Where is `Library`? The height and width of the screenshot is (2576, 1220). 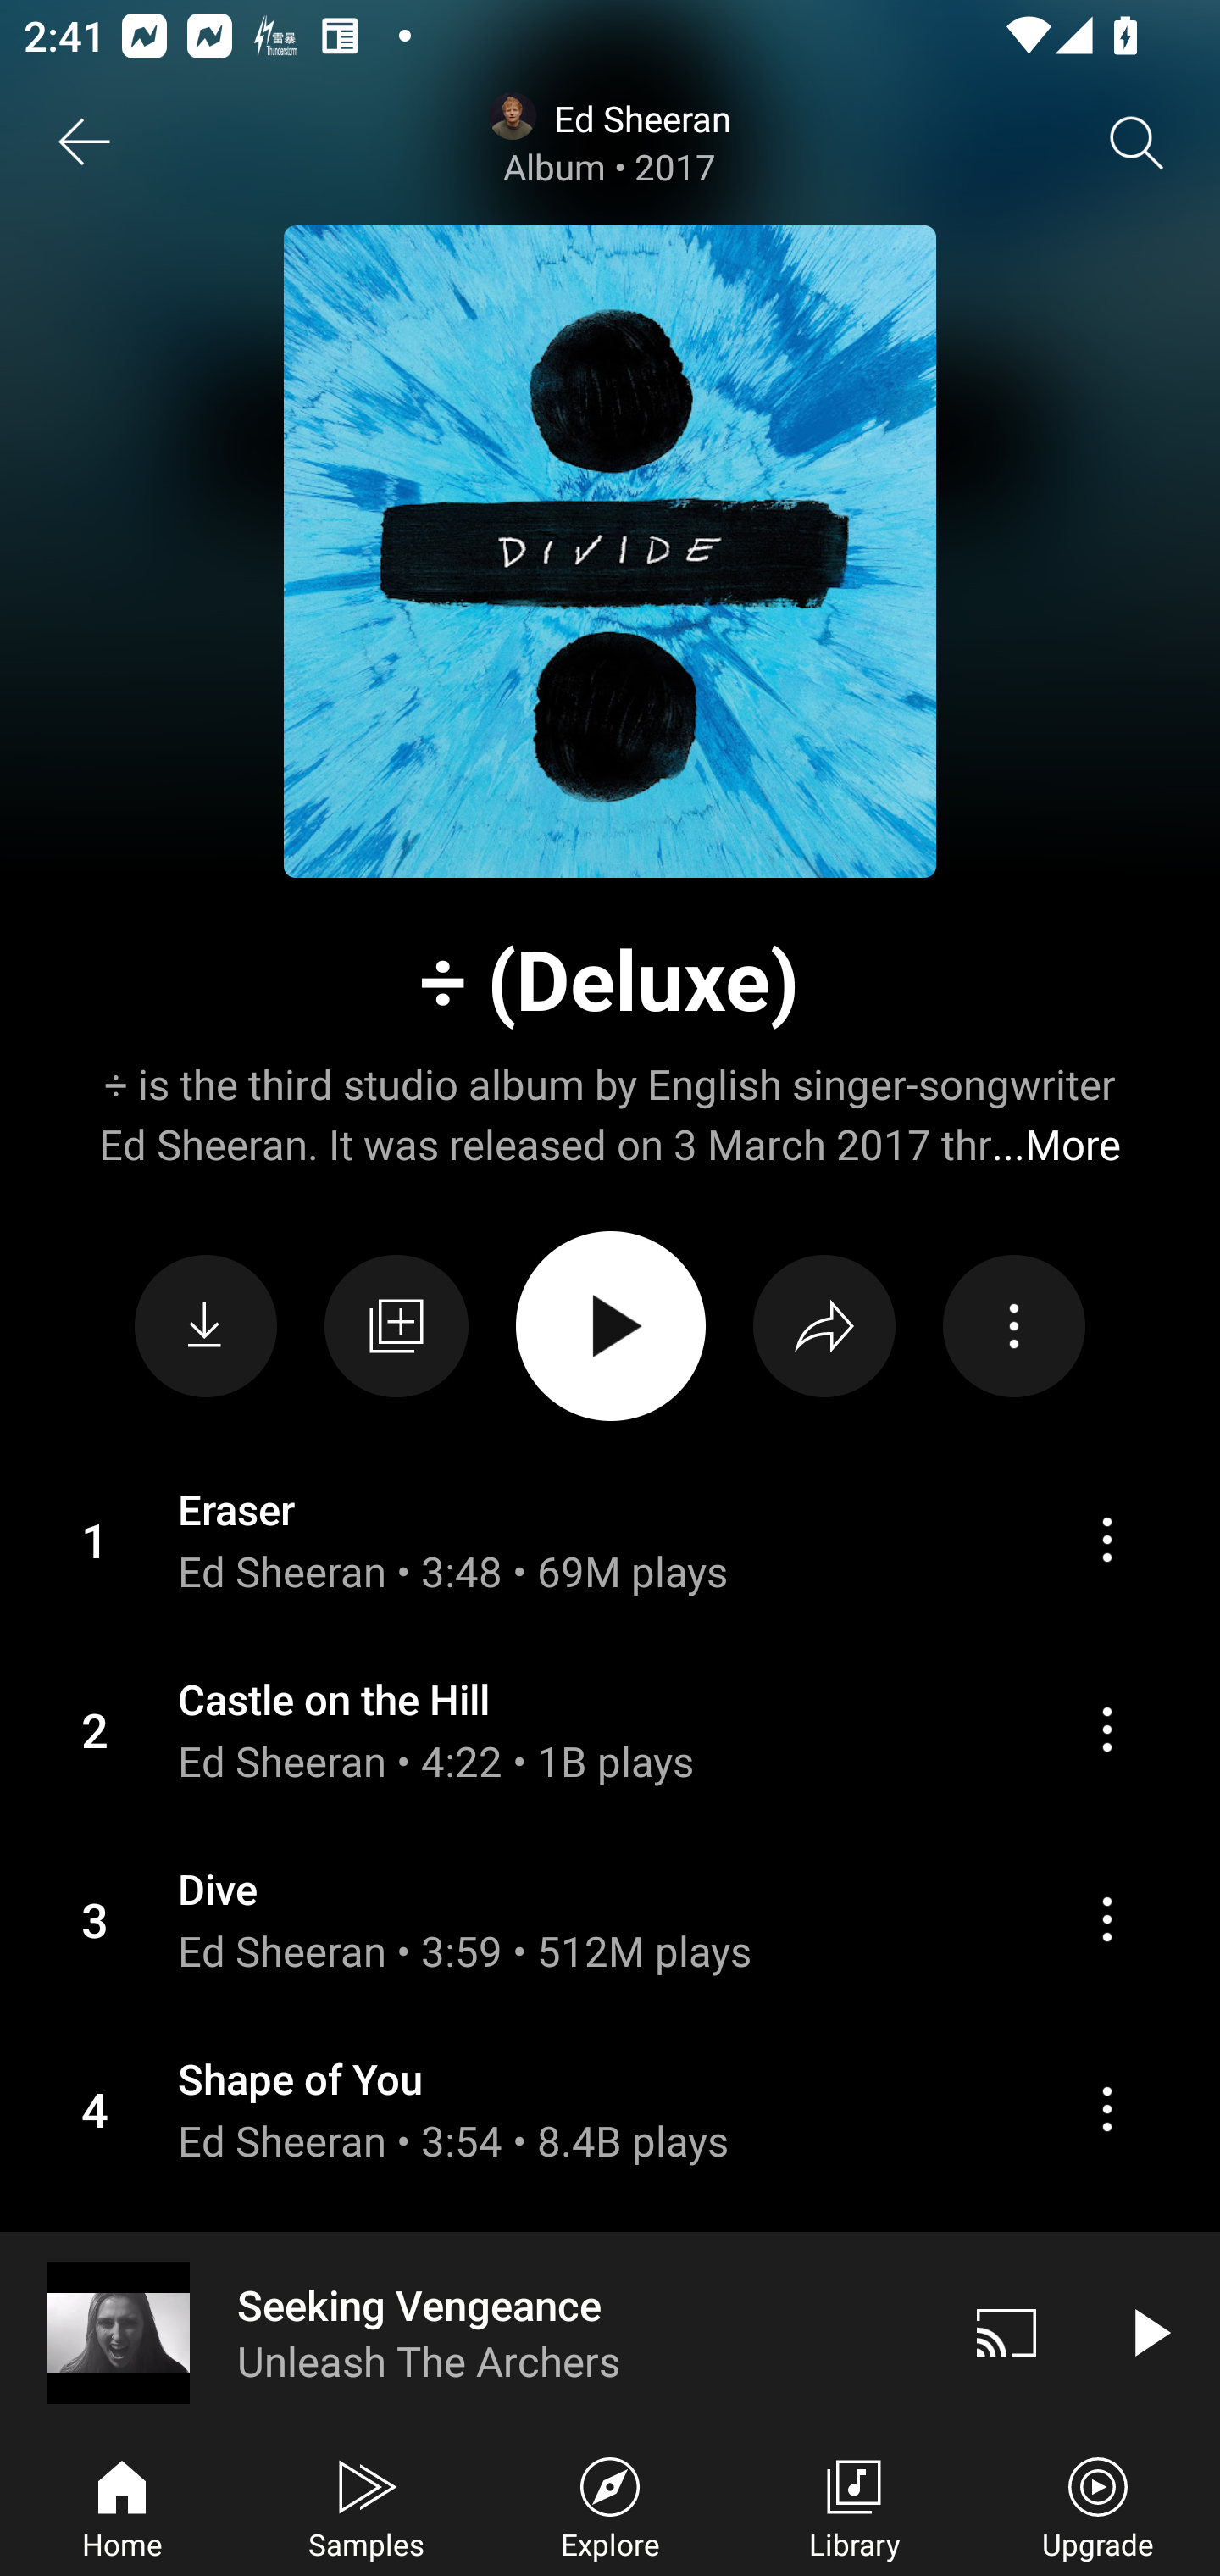
Library is located at coordinates (854, 2505).